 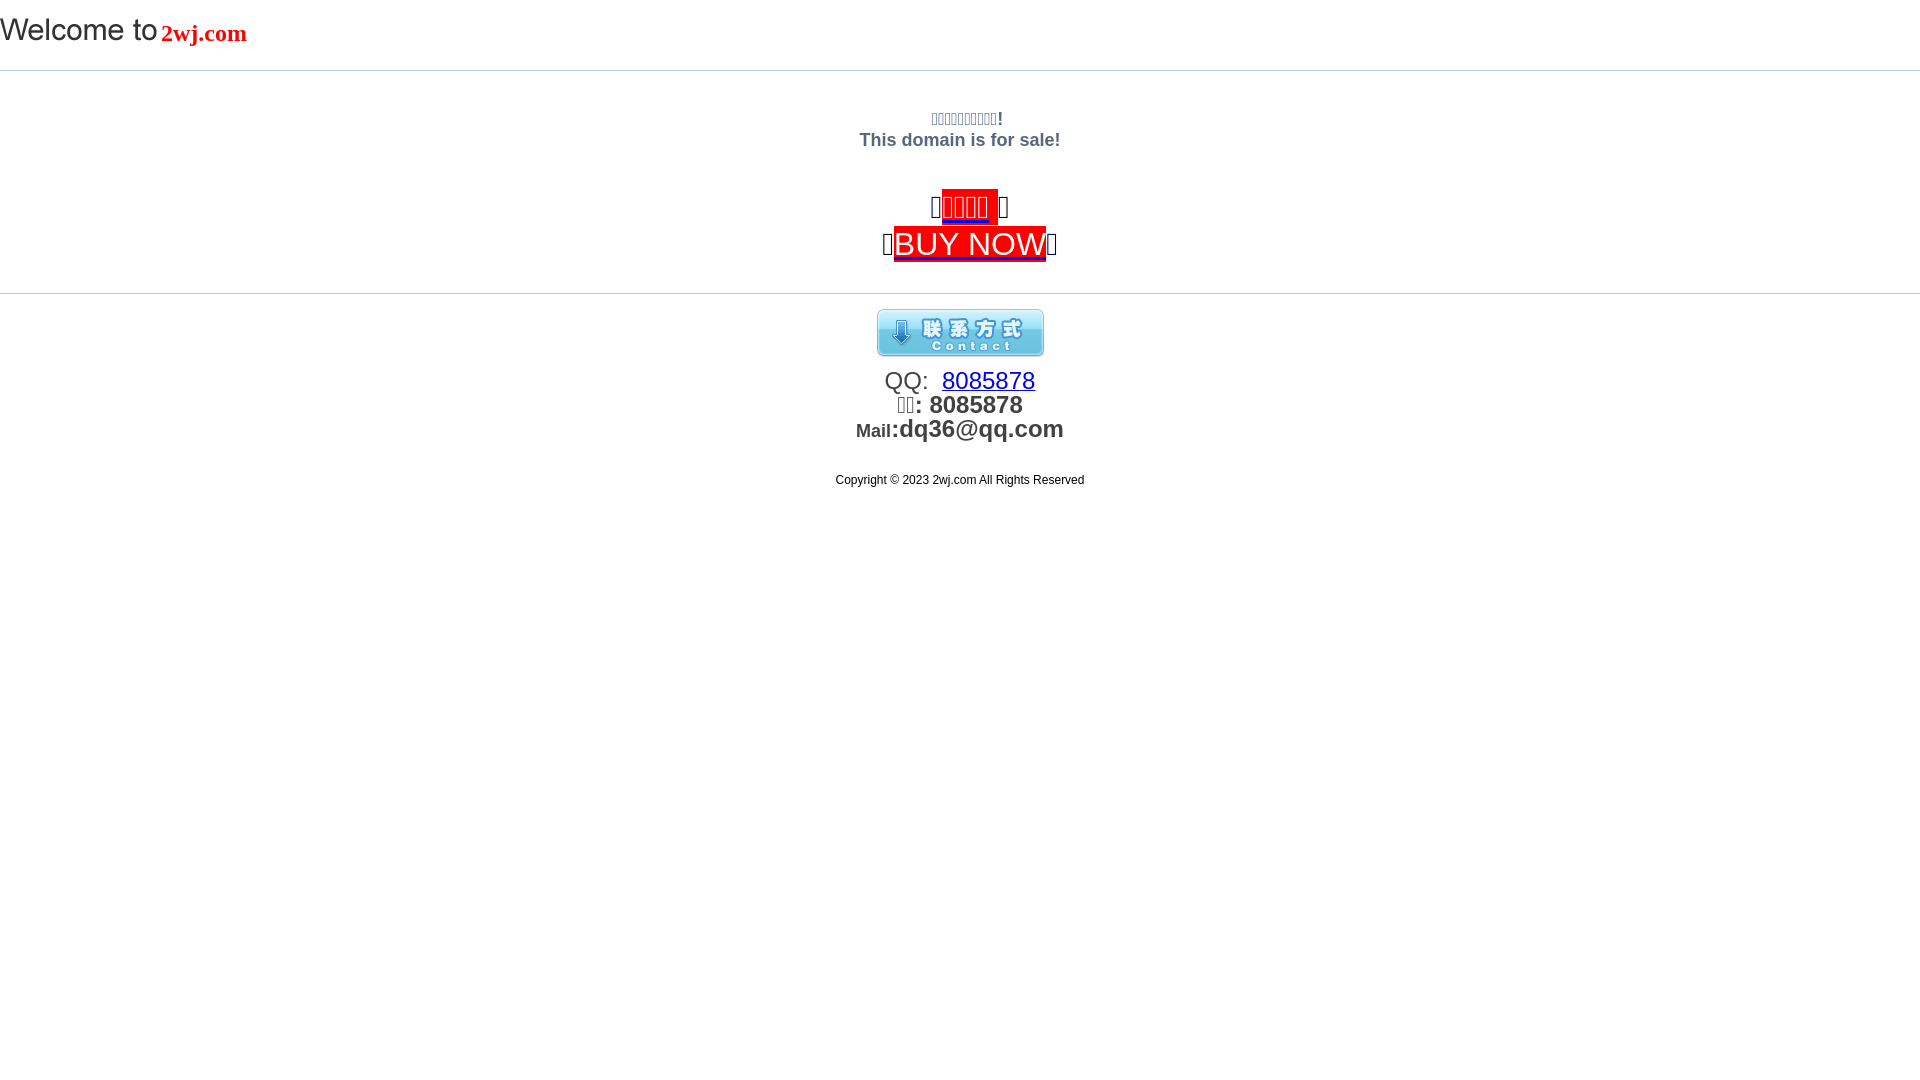 What do you see at coordinates (988, 385) in the screenshot?
I see `8085878` at bounding box center [988, 385].